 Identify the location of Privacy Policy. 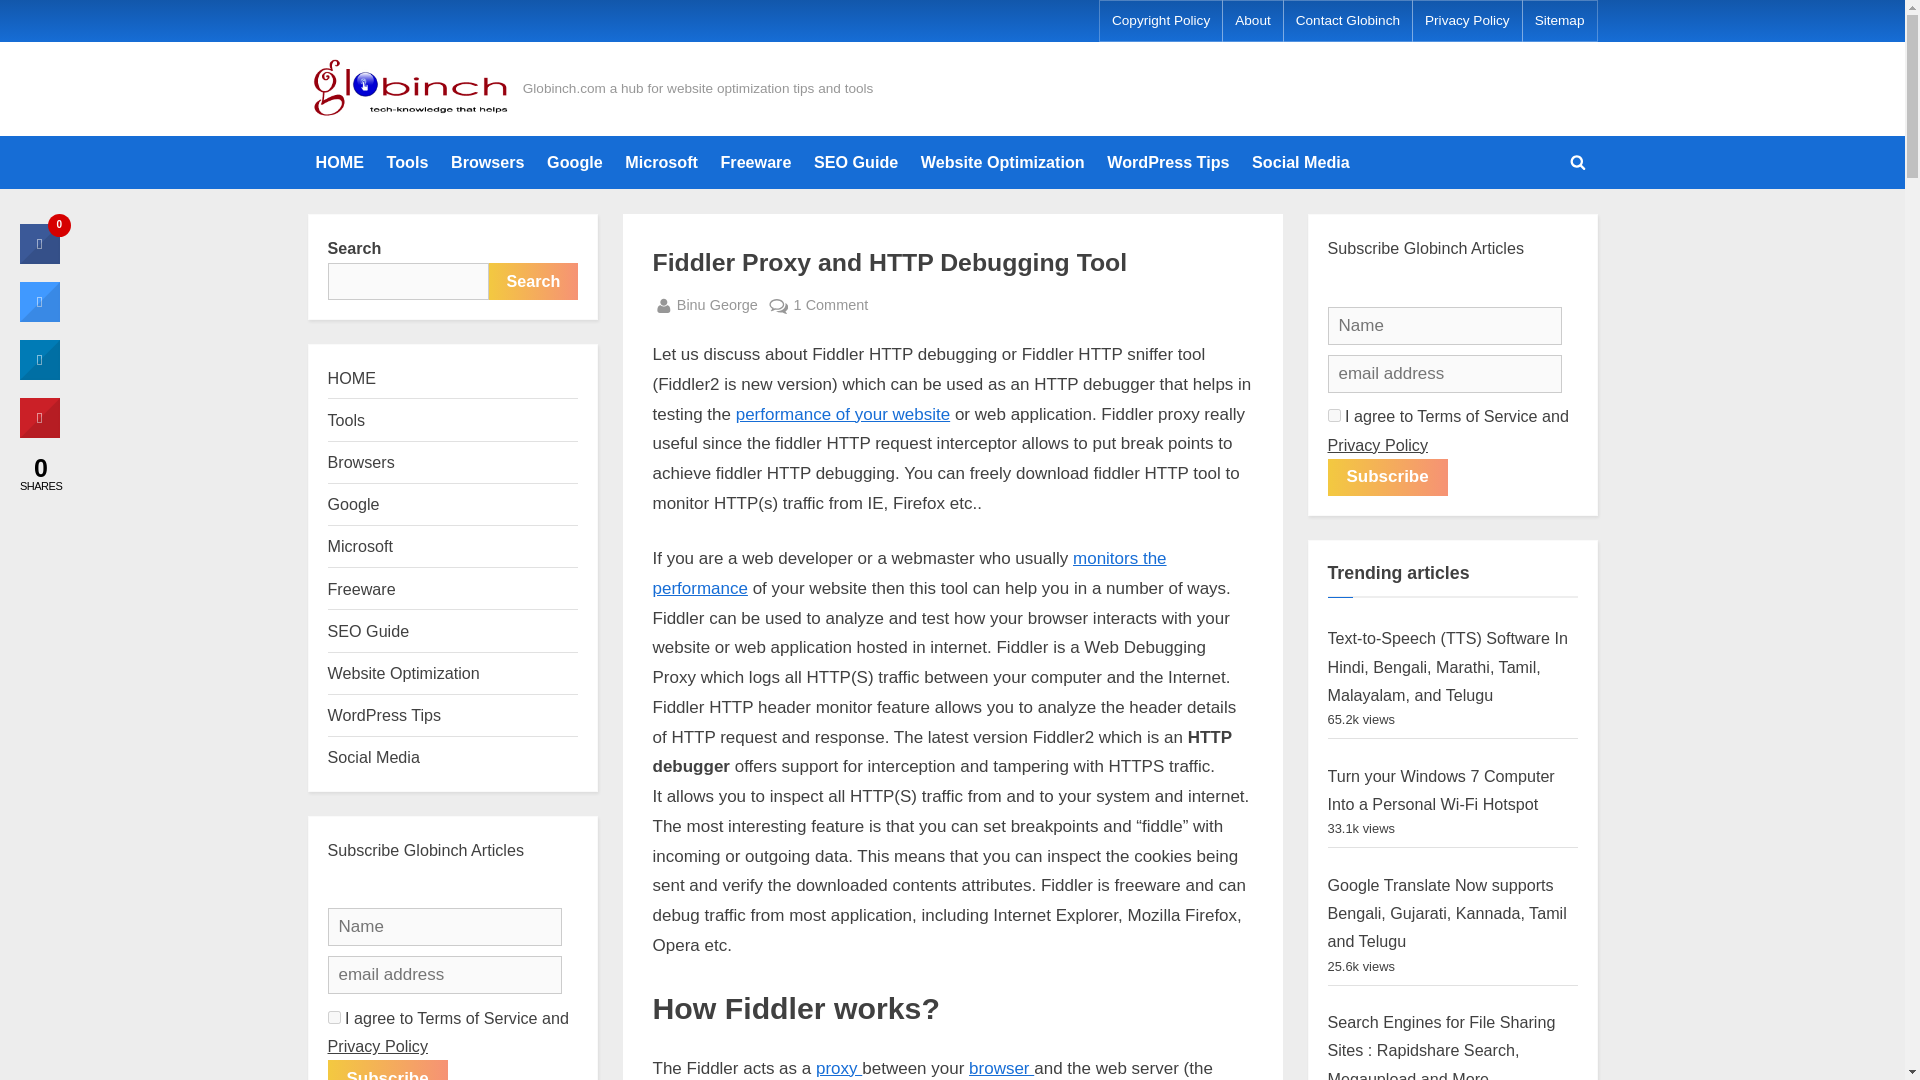
(908, 573).